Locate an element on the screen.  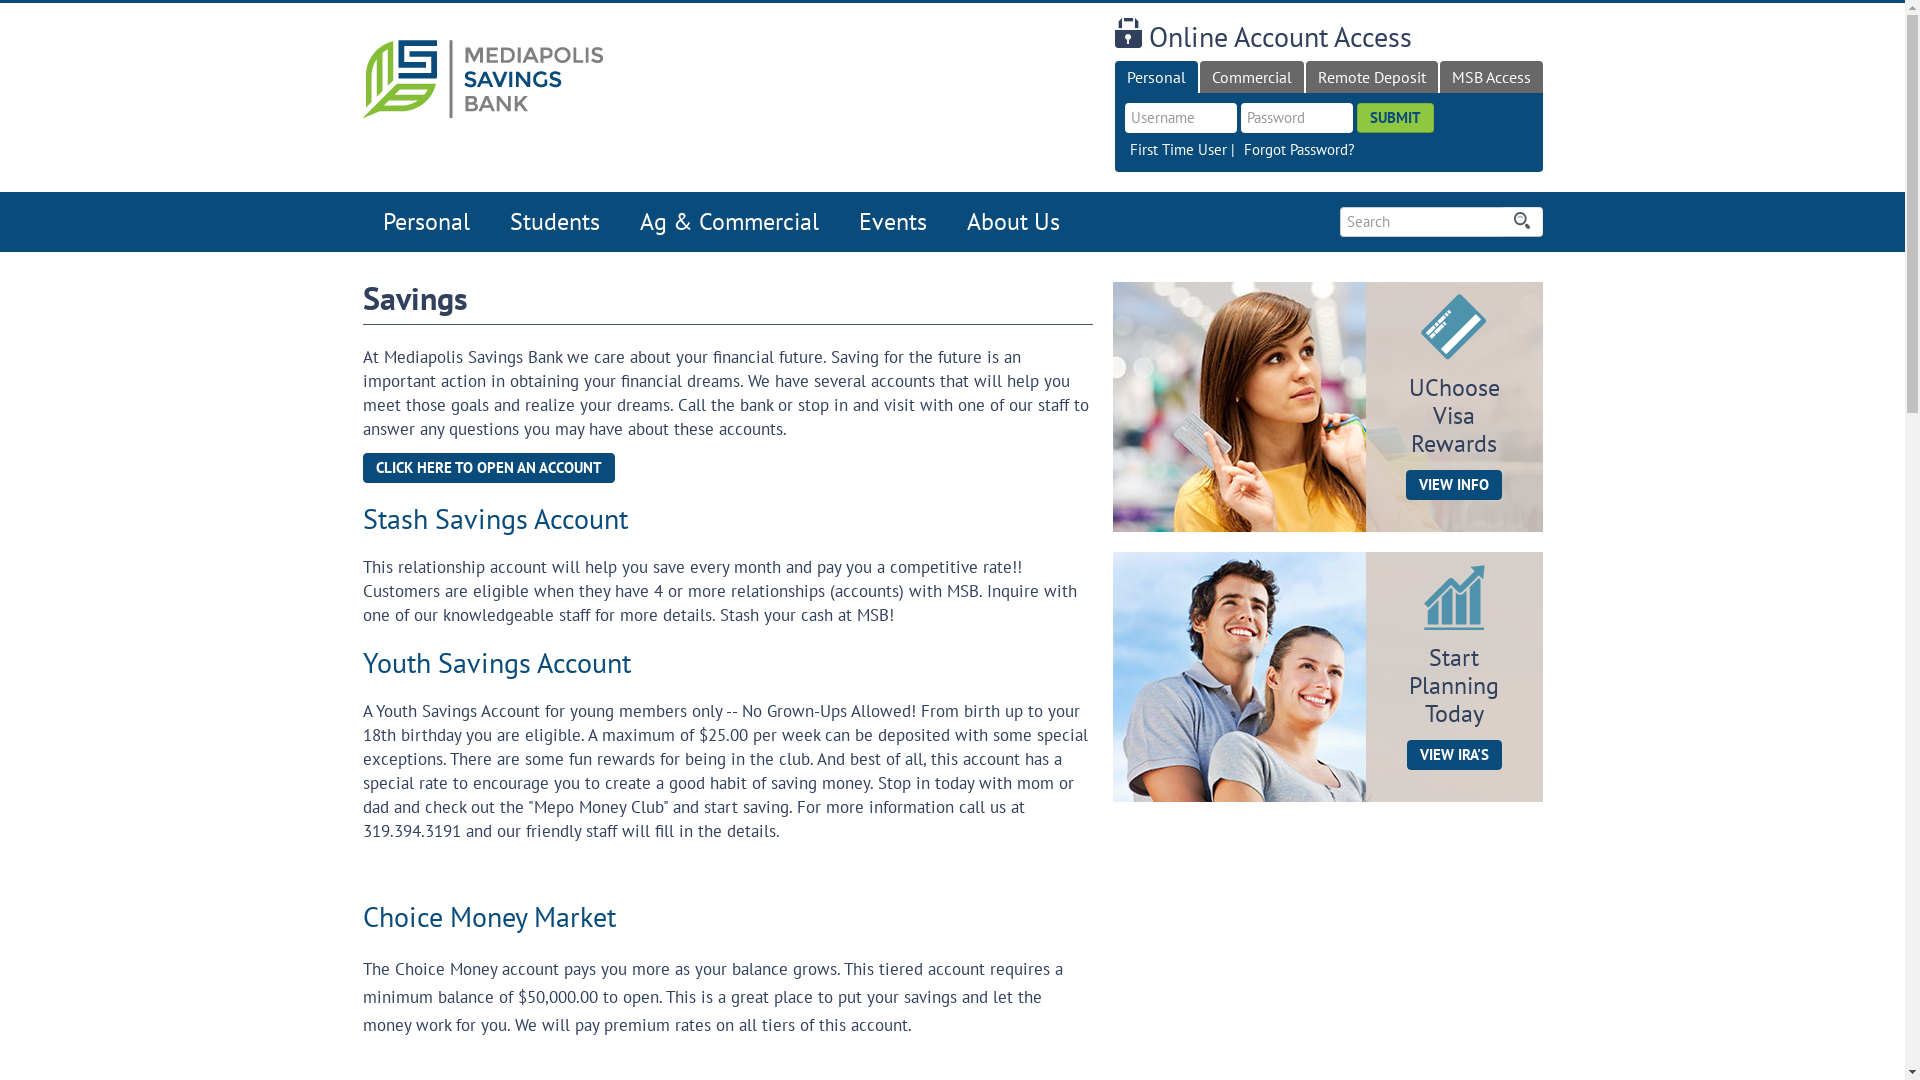
Commercial is located at coordinates (1252, 77).